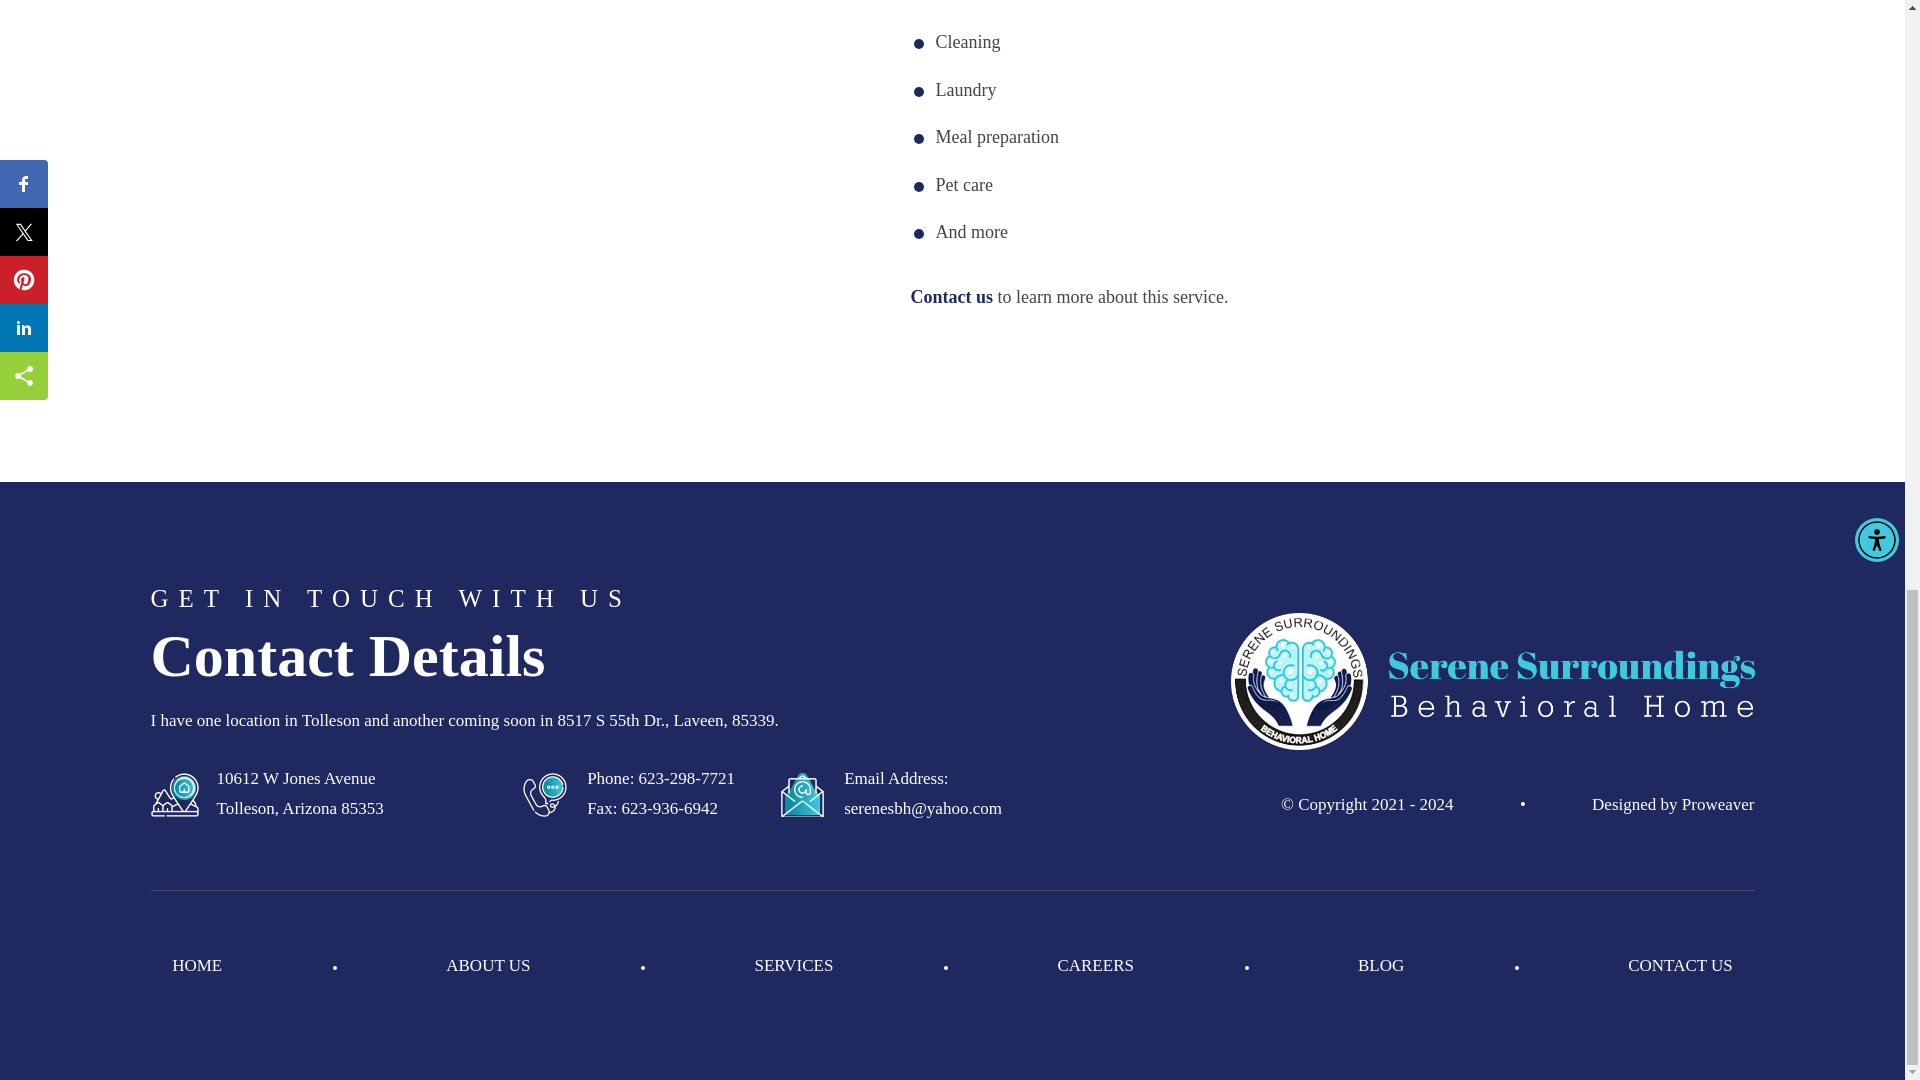  I want to click on SERVICES, so click(794, 966).